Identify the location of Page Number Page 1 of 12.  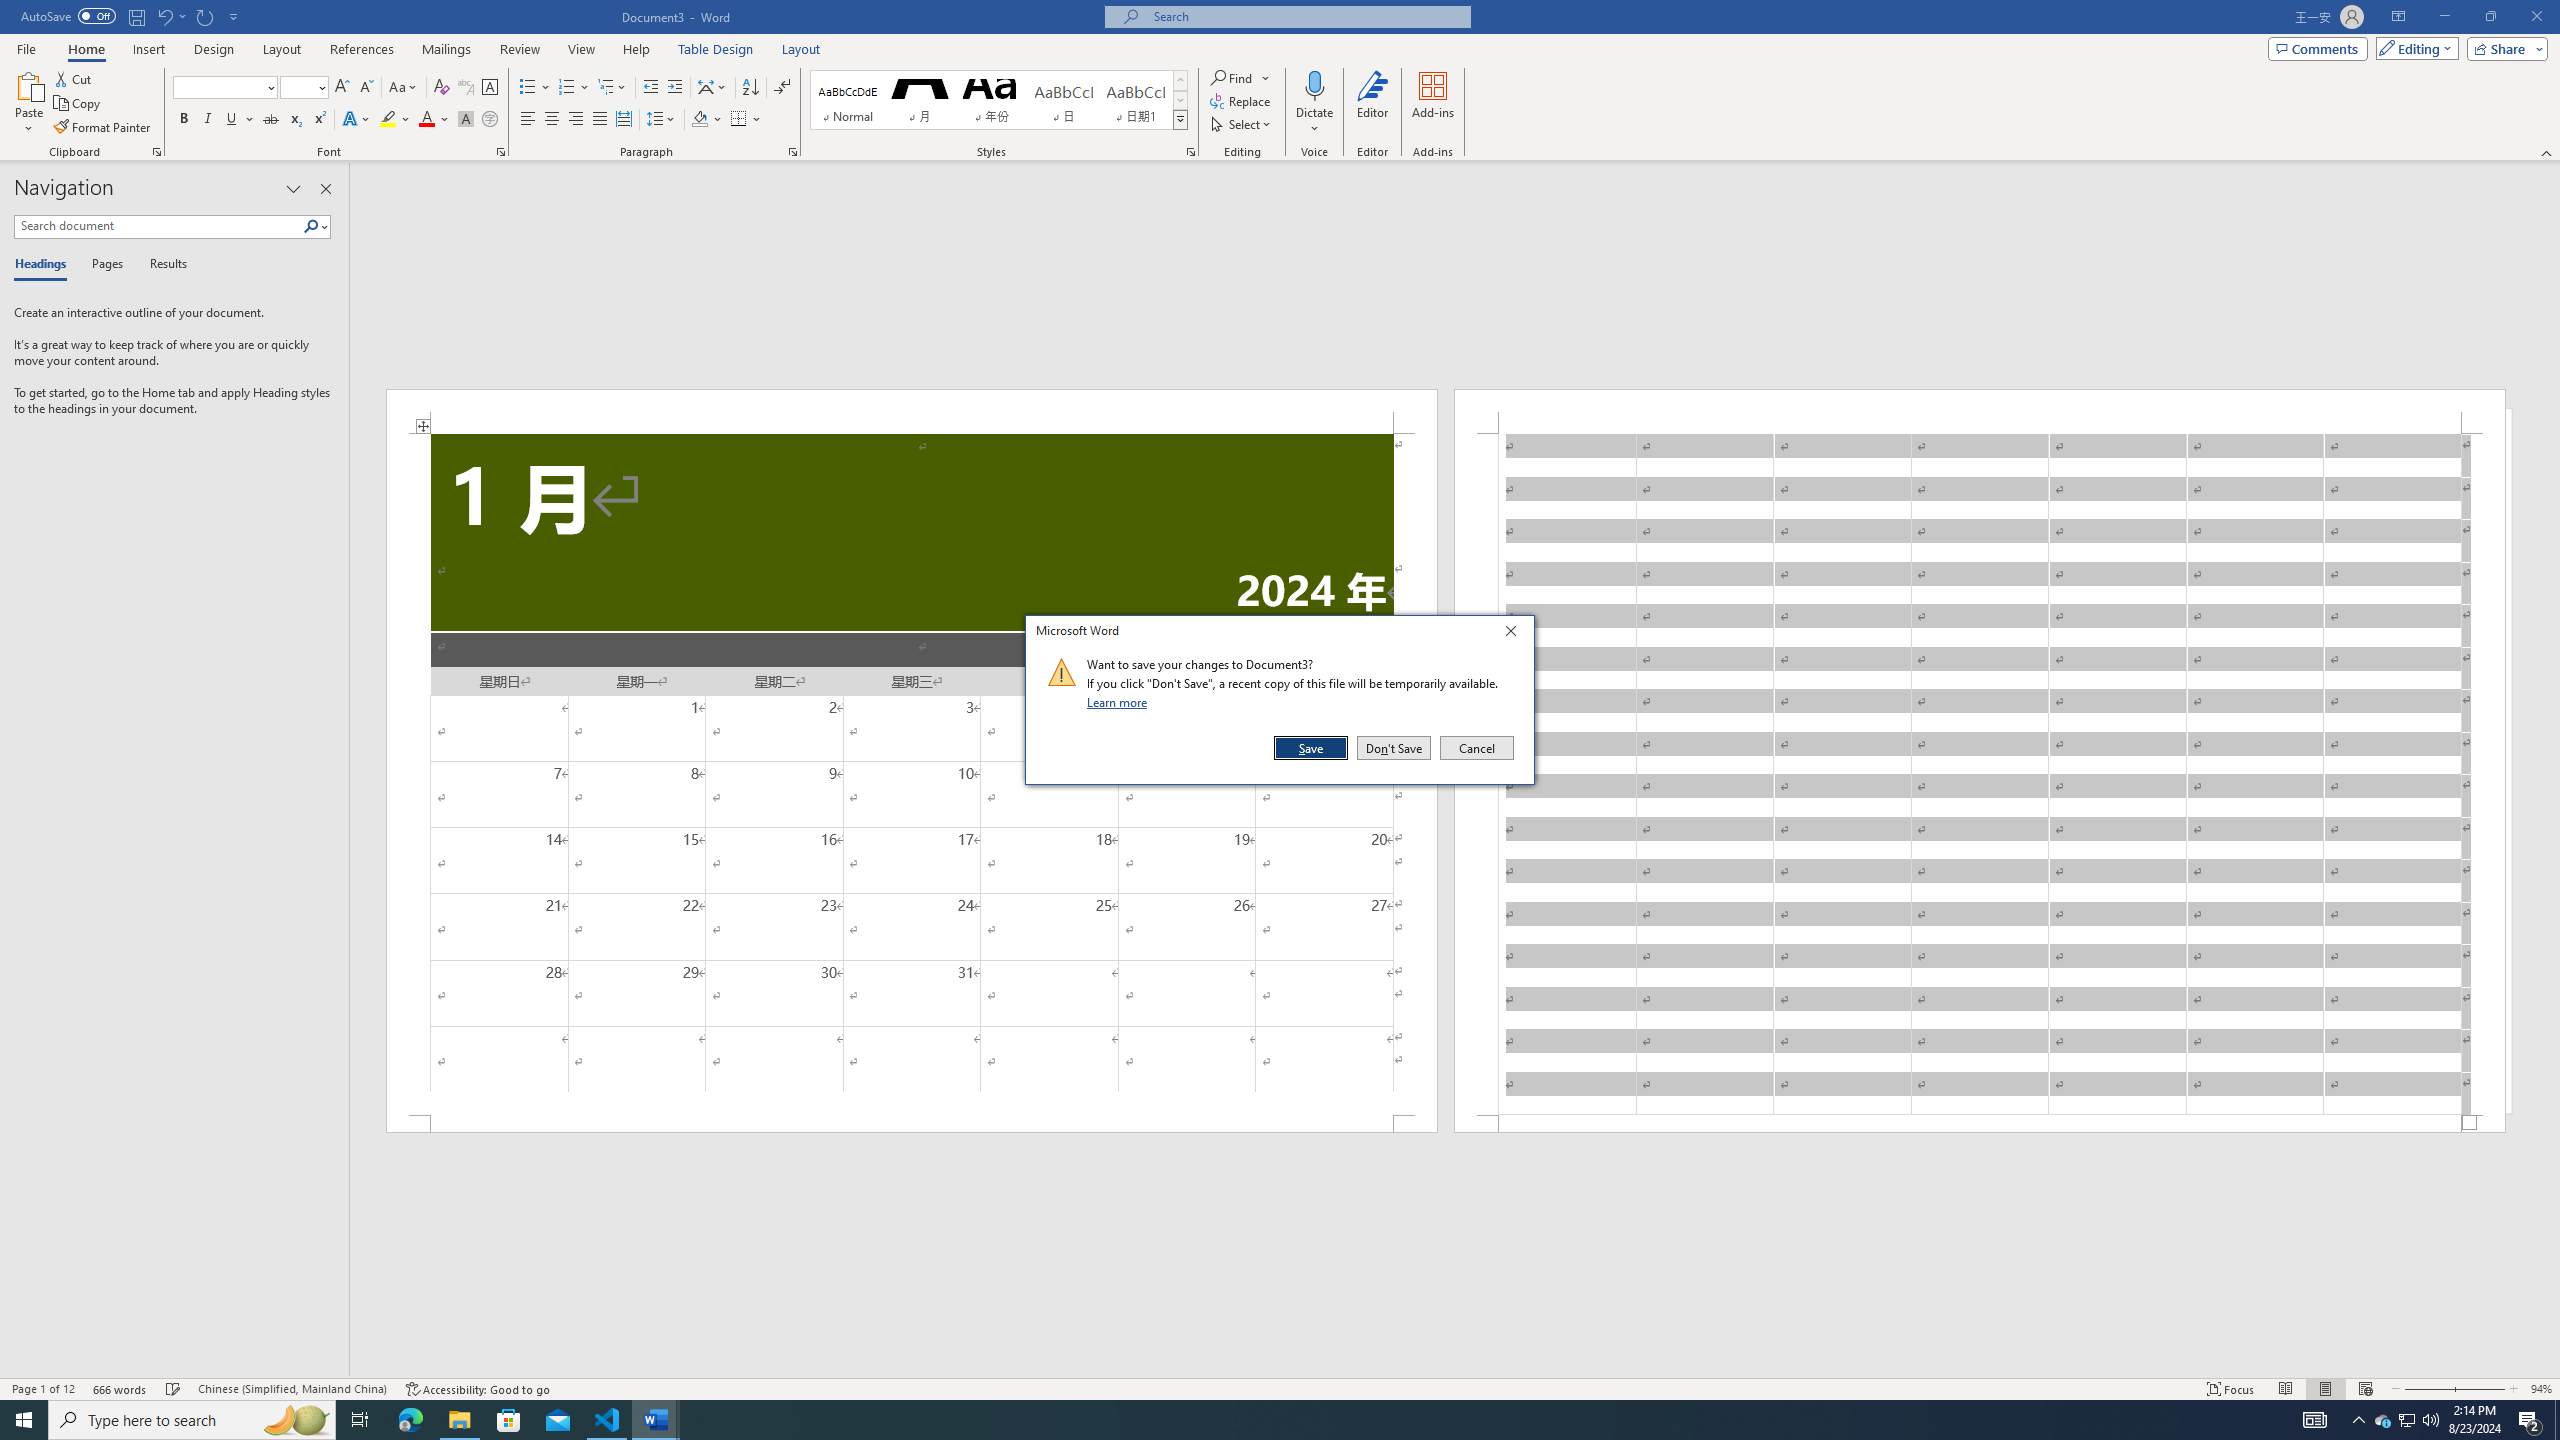
(43, 1389).